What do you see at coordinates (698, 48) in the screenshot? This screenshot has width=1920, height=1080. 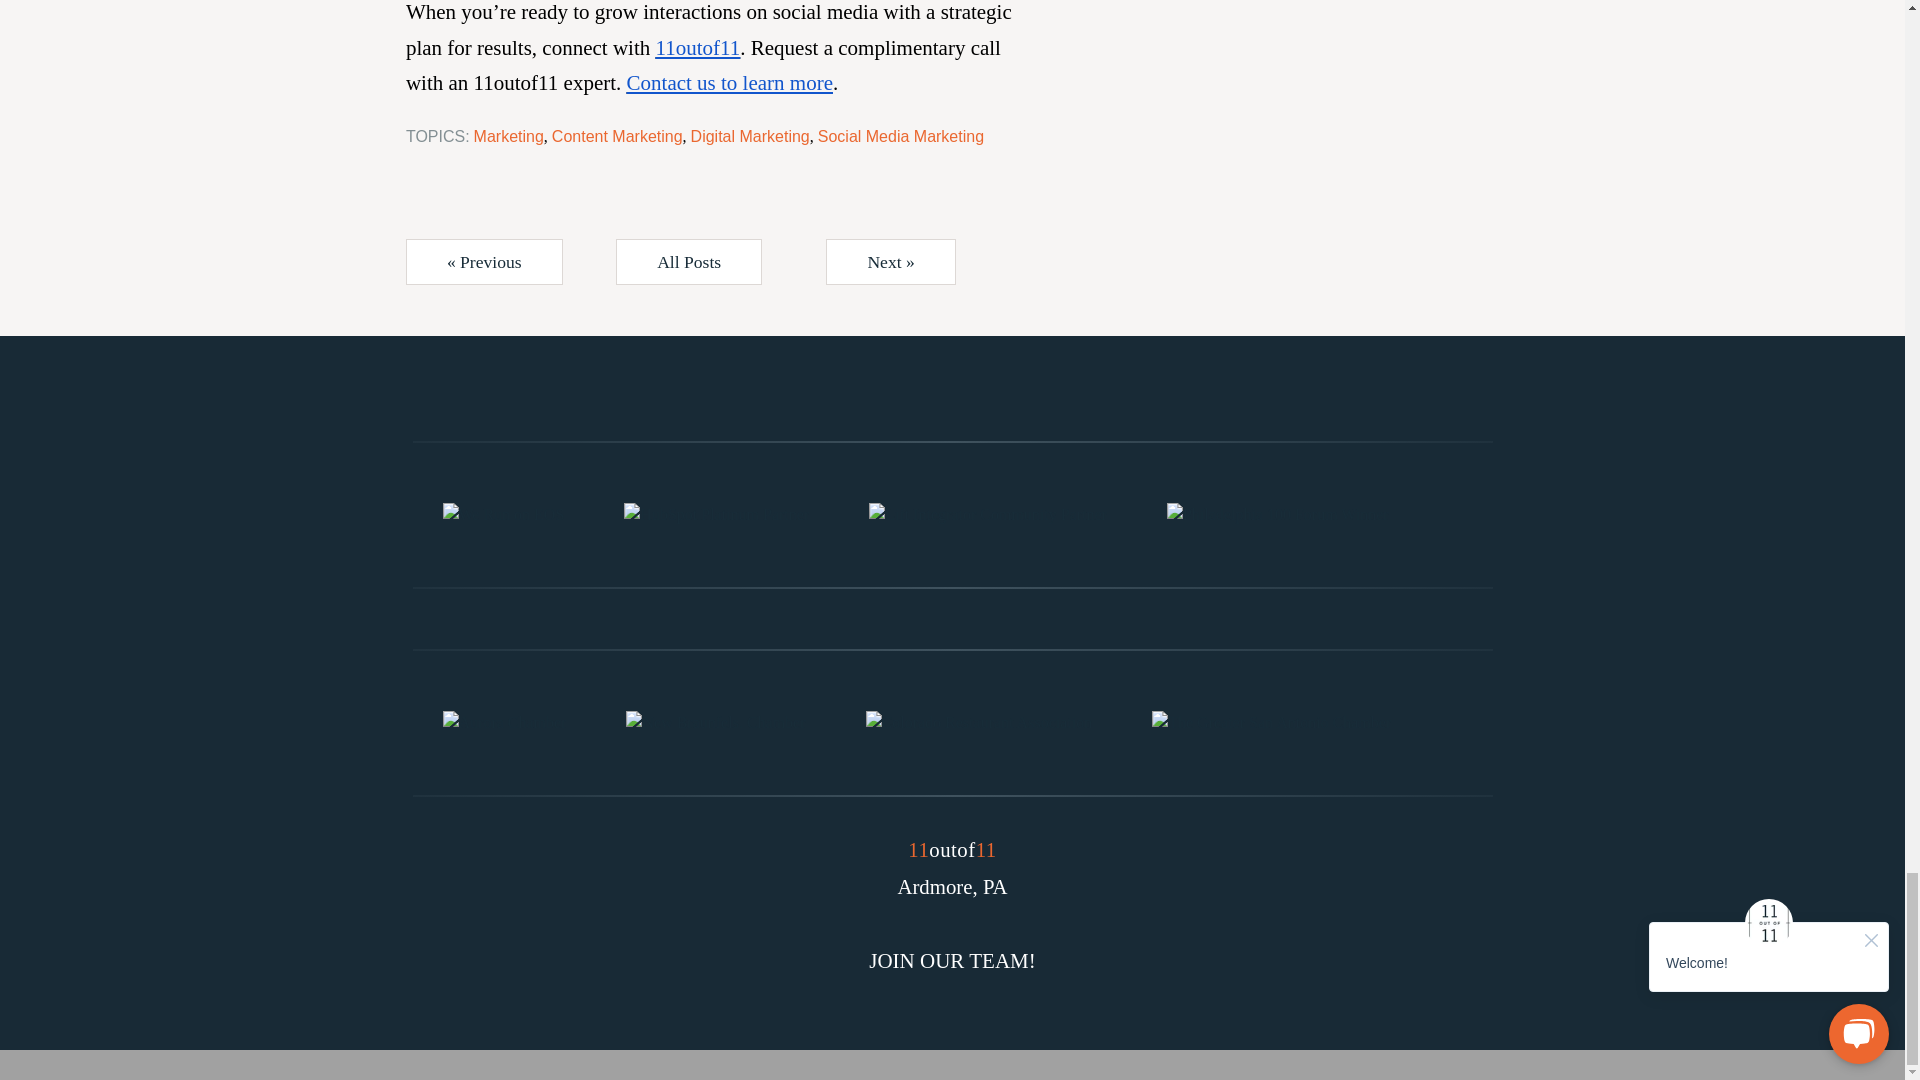 I see `11outof11` at bounding box center [698, 48].